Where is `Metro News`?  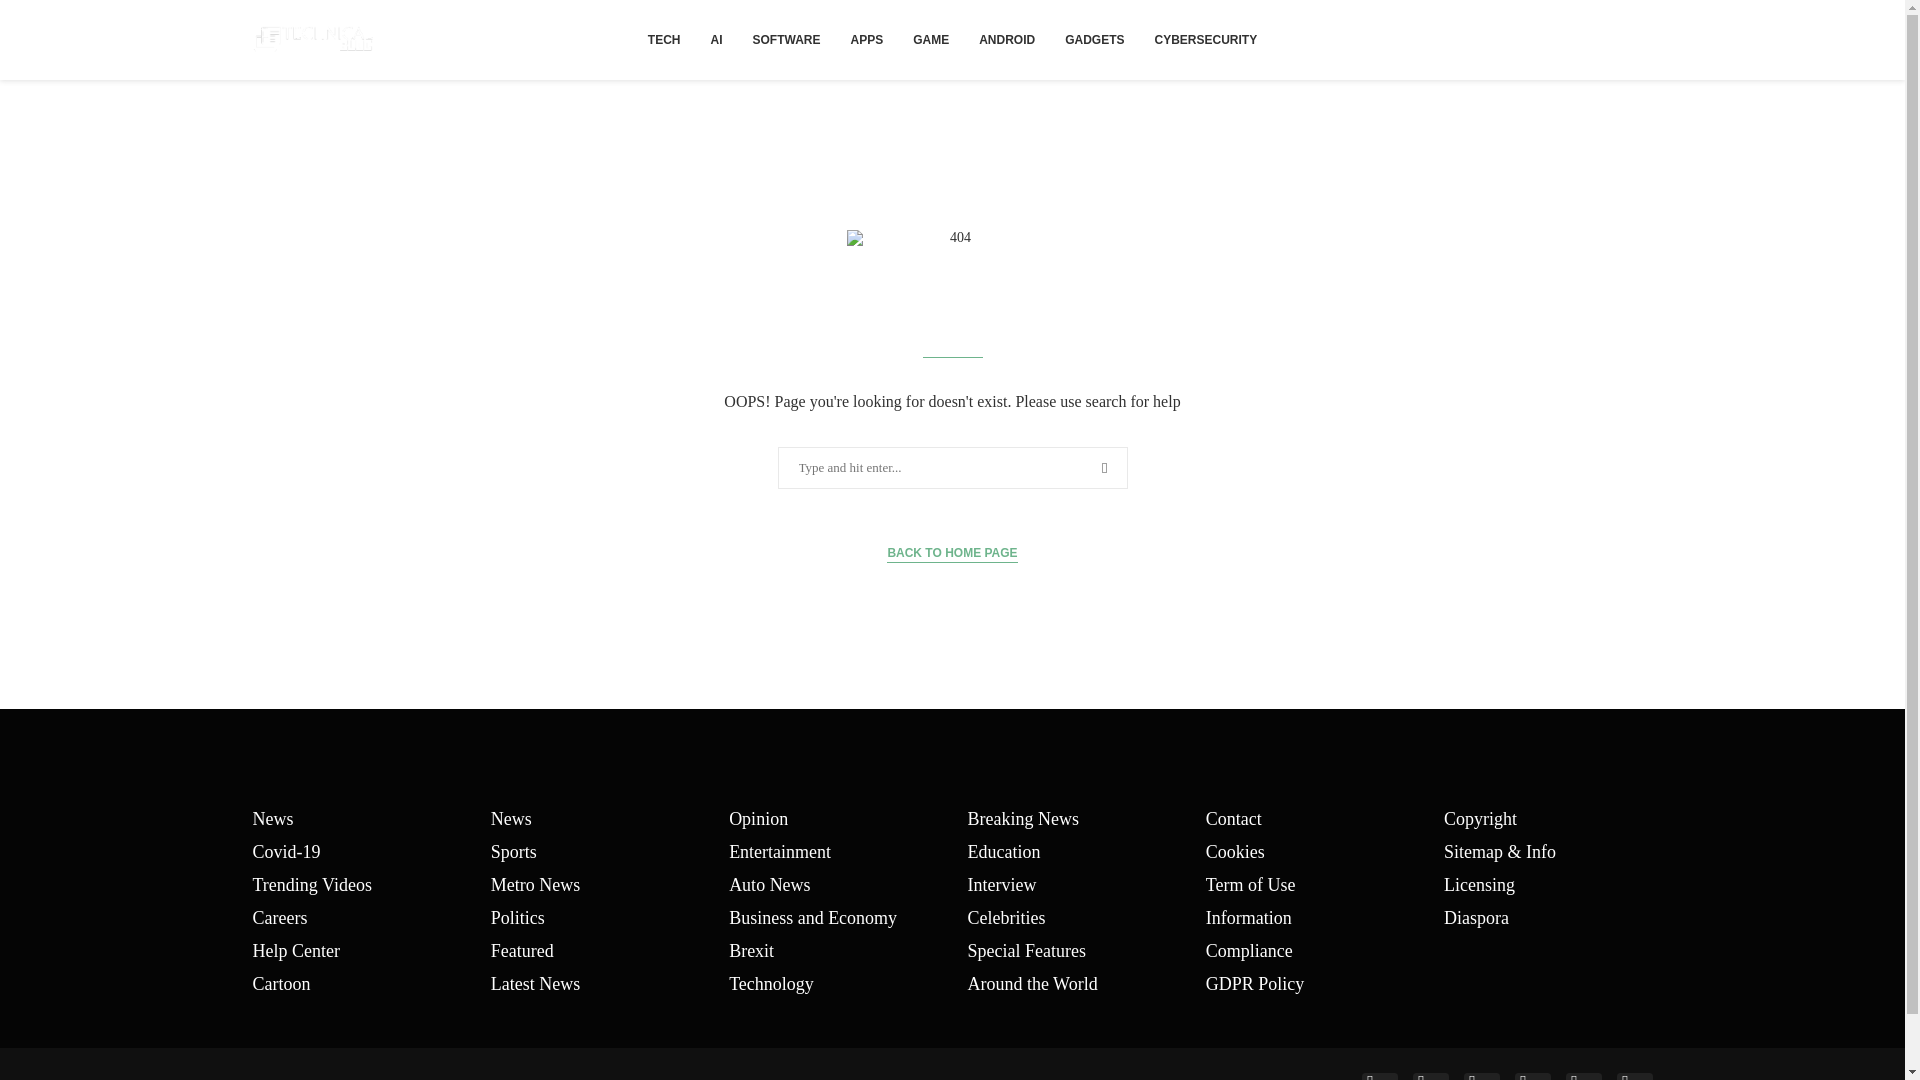 Metro News is located at coordinates (535, 884).